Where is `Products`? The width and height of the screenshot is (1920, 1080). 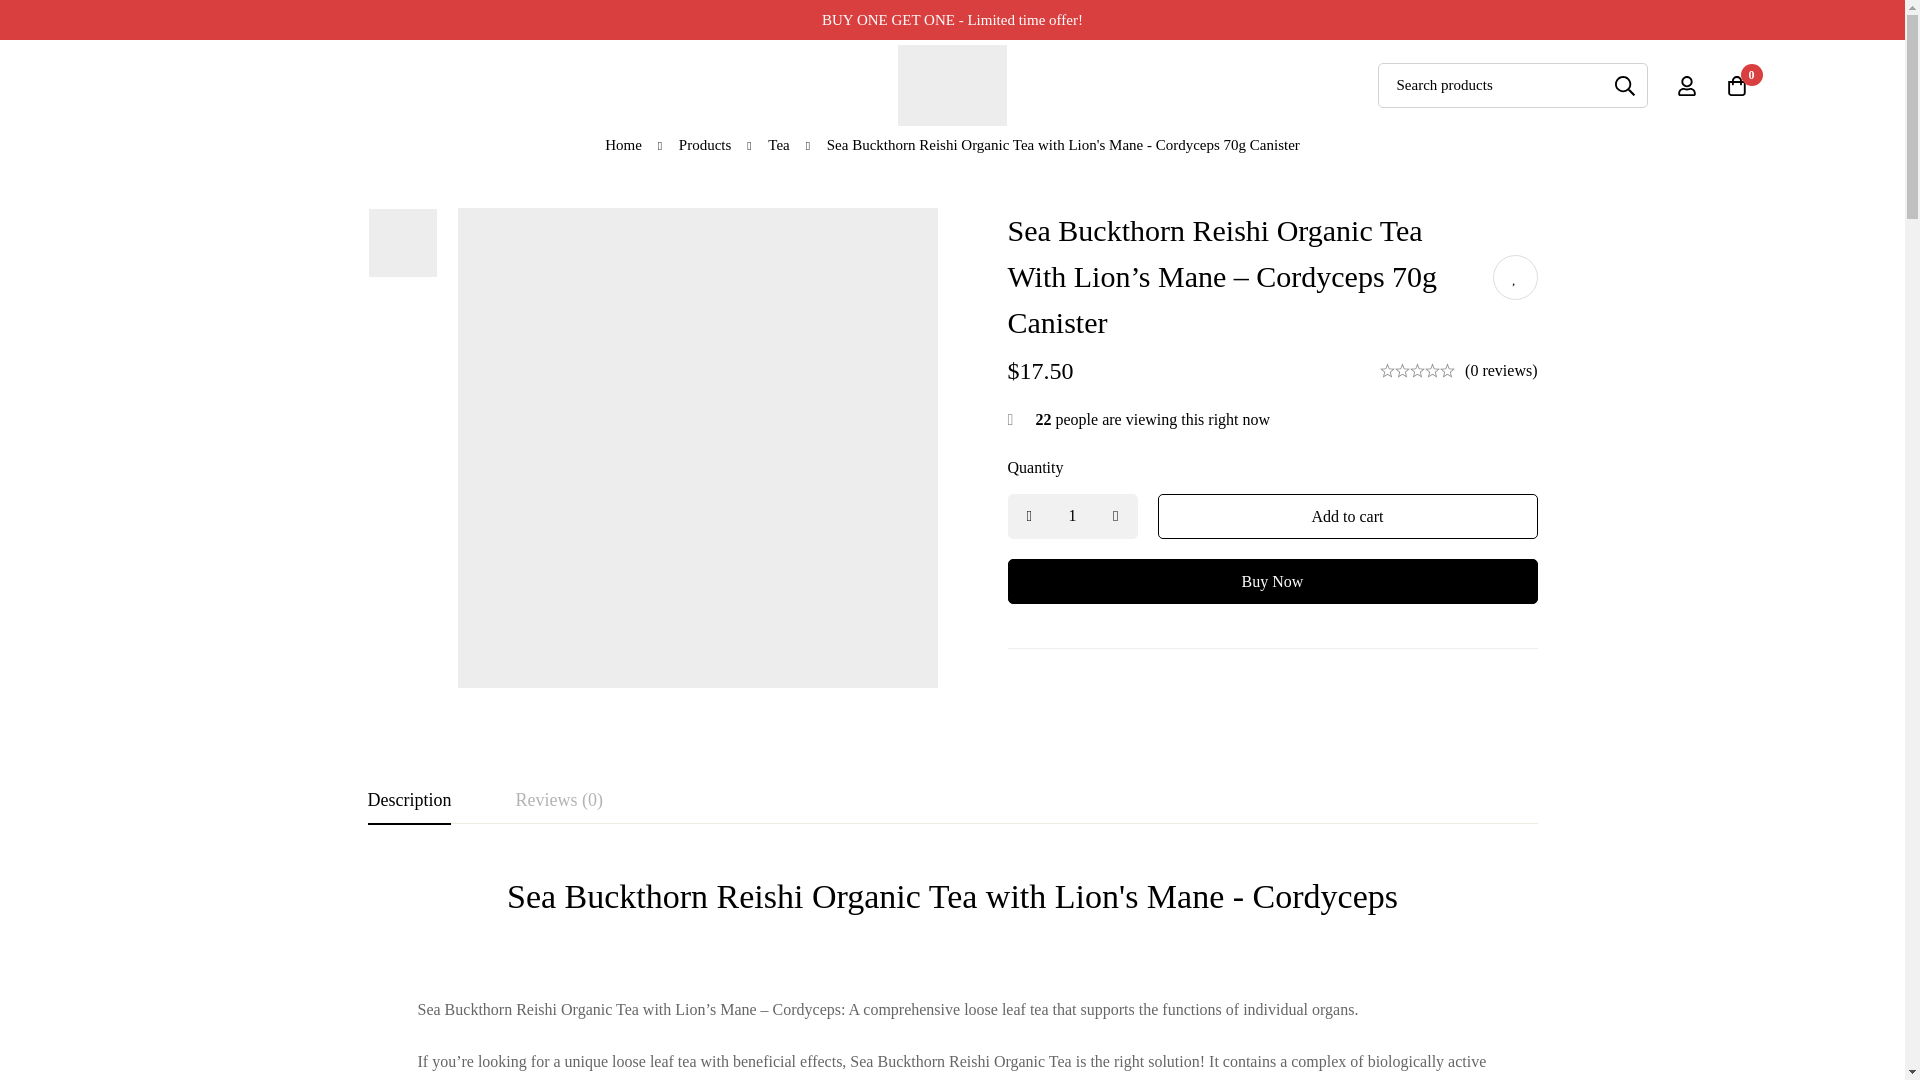
Products is located at coordinates (705, 144).